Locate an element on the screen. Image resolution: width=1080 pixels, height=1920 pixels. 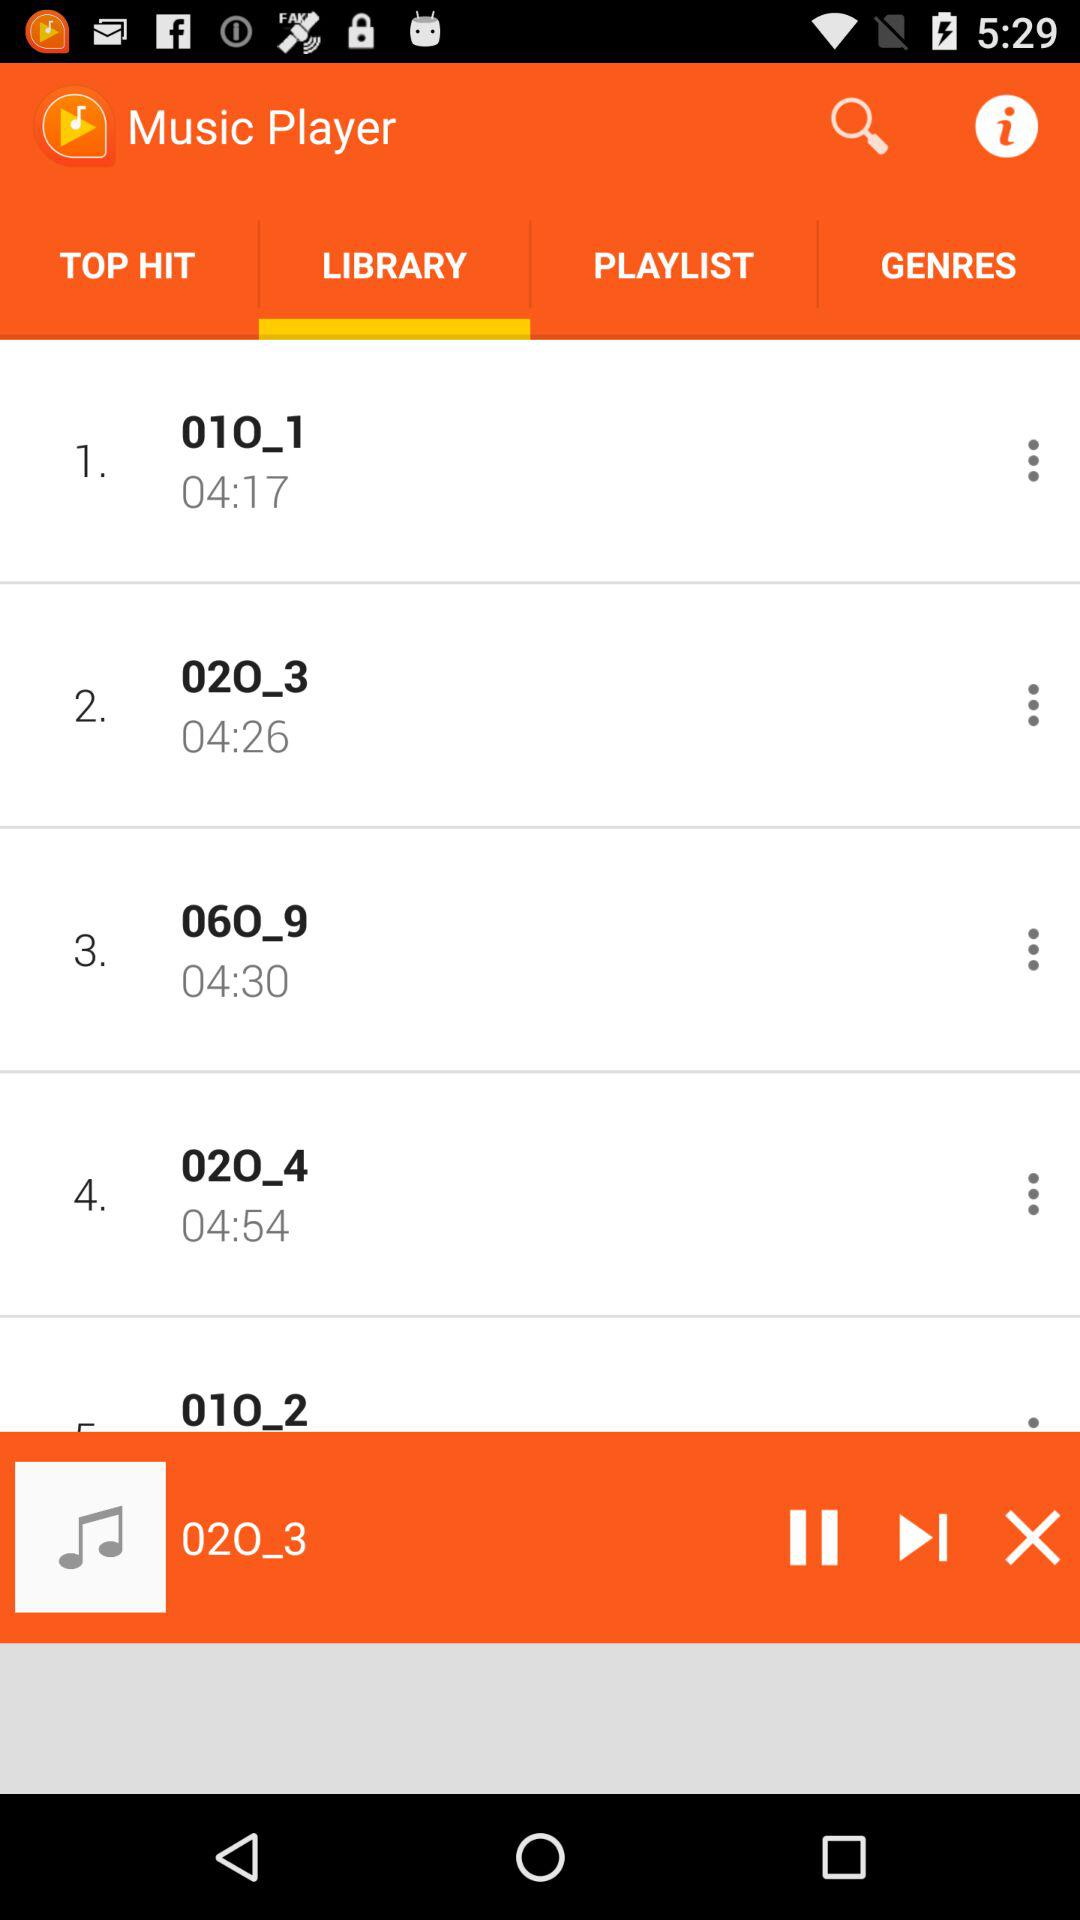
menu options is located at coordinates (1034, 1419).